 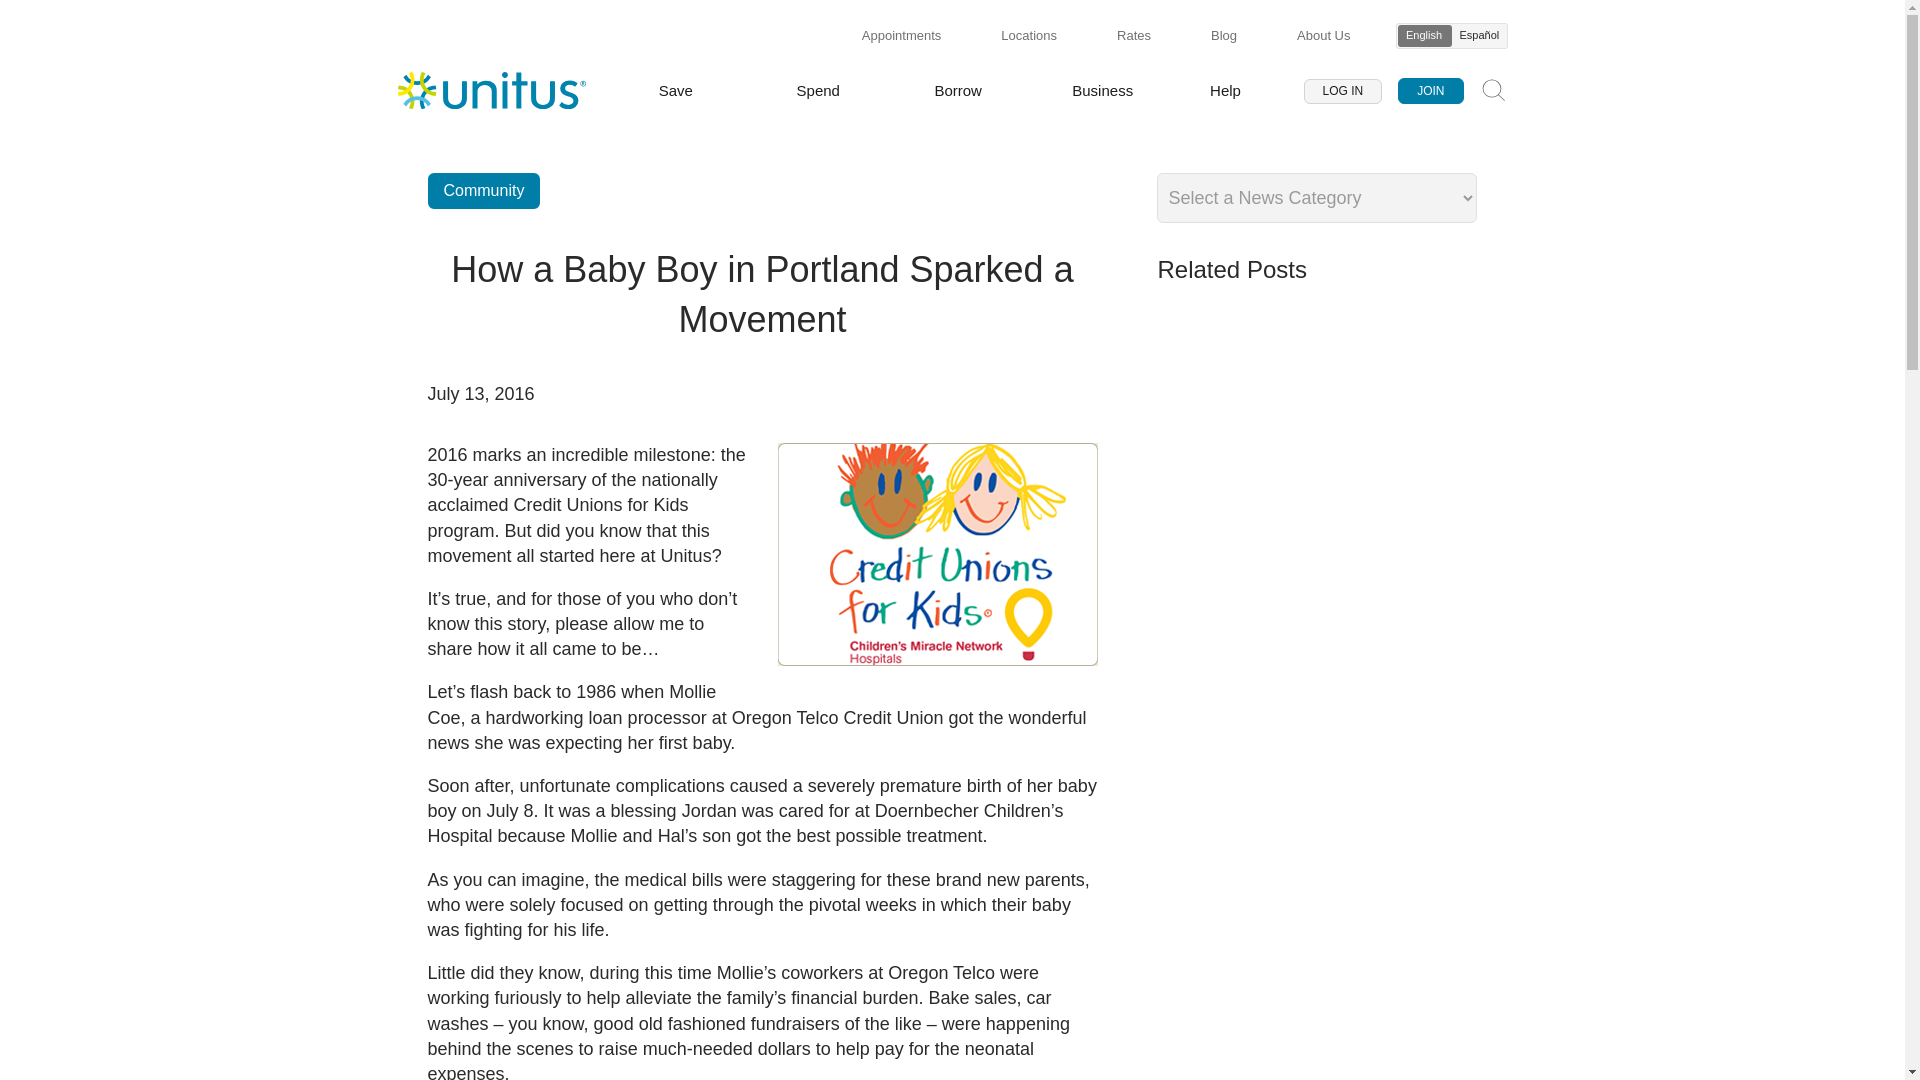 What do you see at coordinates (1028, 36) in the screenshot?
I see `Locations` at bounding box center [1028, 36].